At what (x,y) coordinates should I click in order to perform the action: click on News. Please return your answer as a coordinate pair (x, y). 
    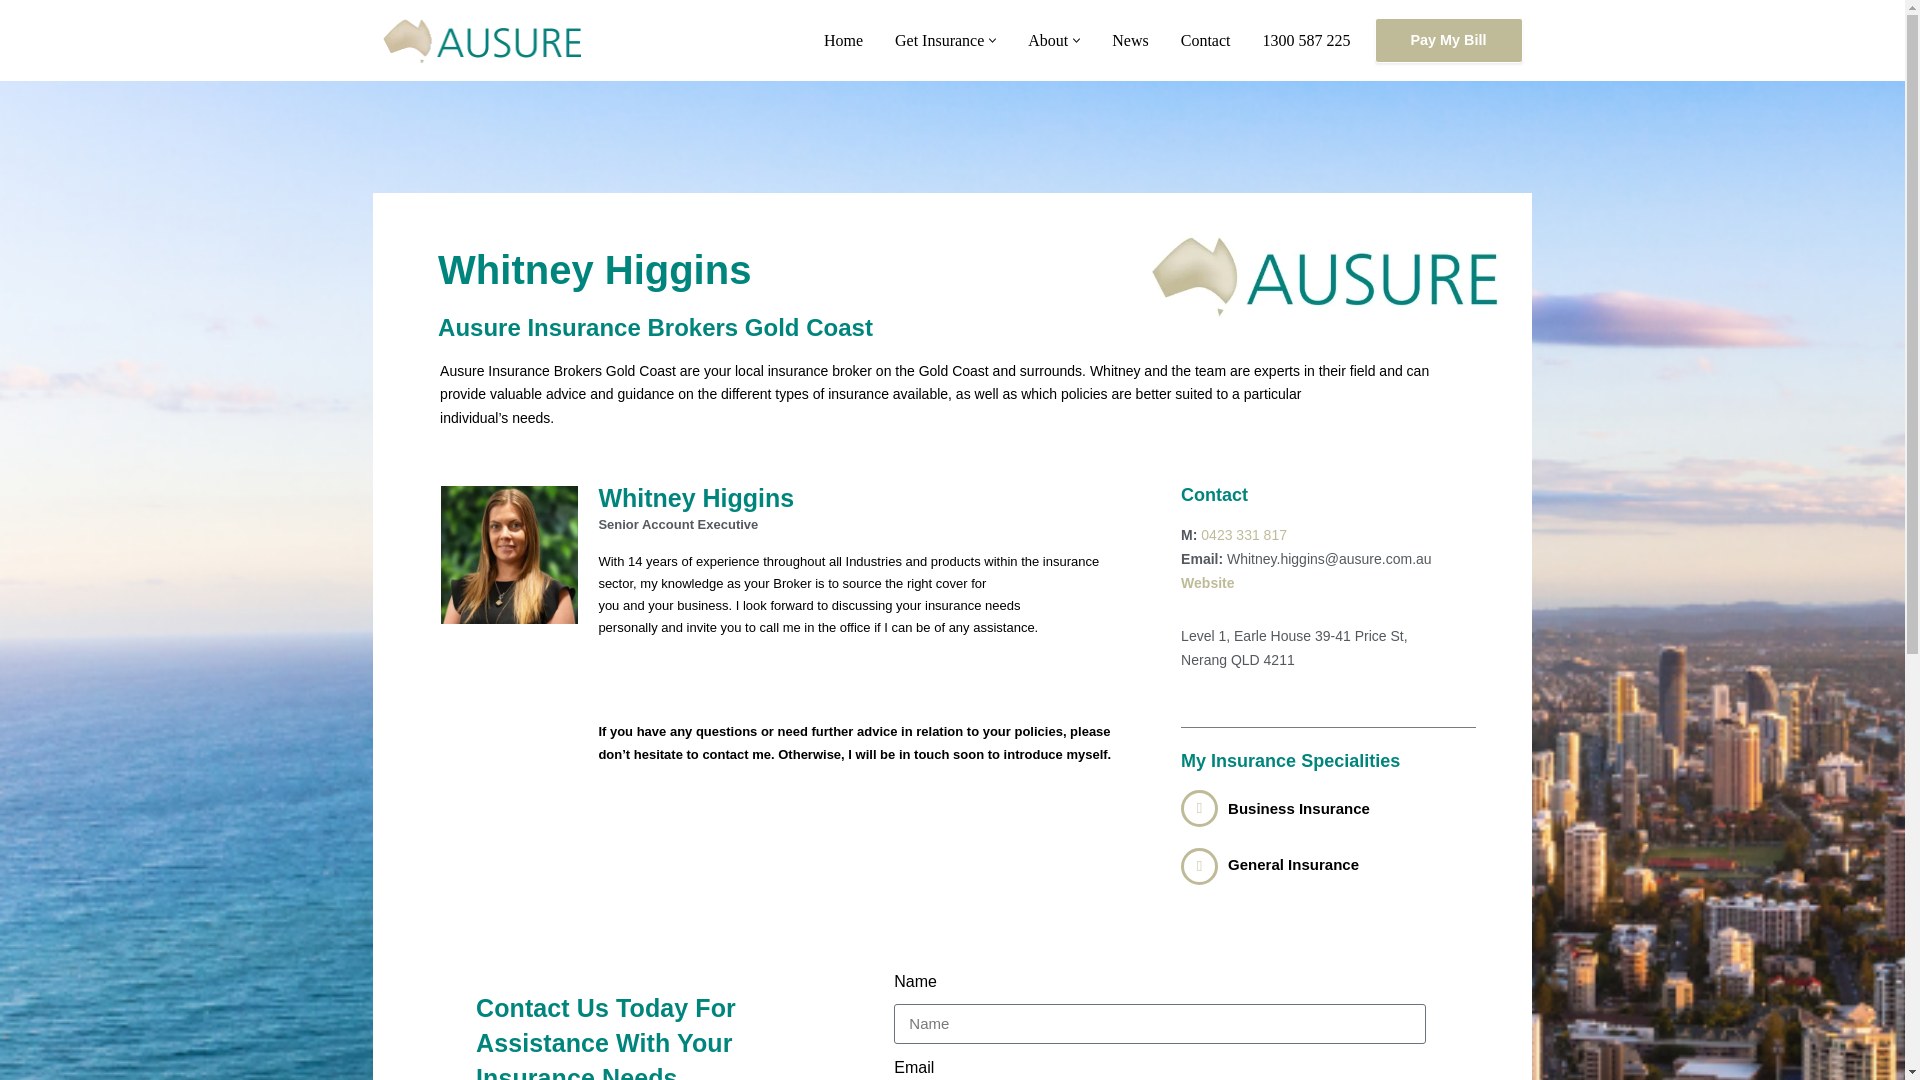
    Looking at the image, I should click on (1130, 40).